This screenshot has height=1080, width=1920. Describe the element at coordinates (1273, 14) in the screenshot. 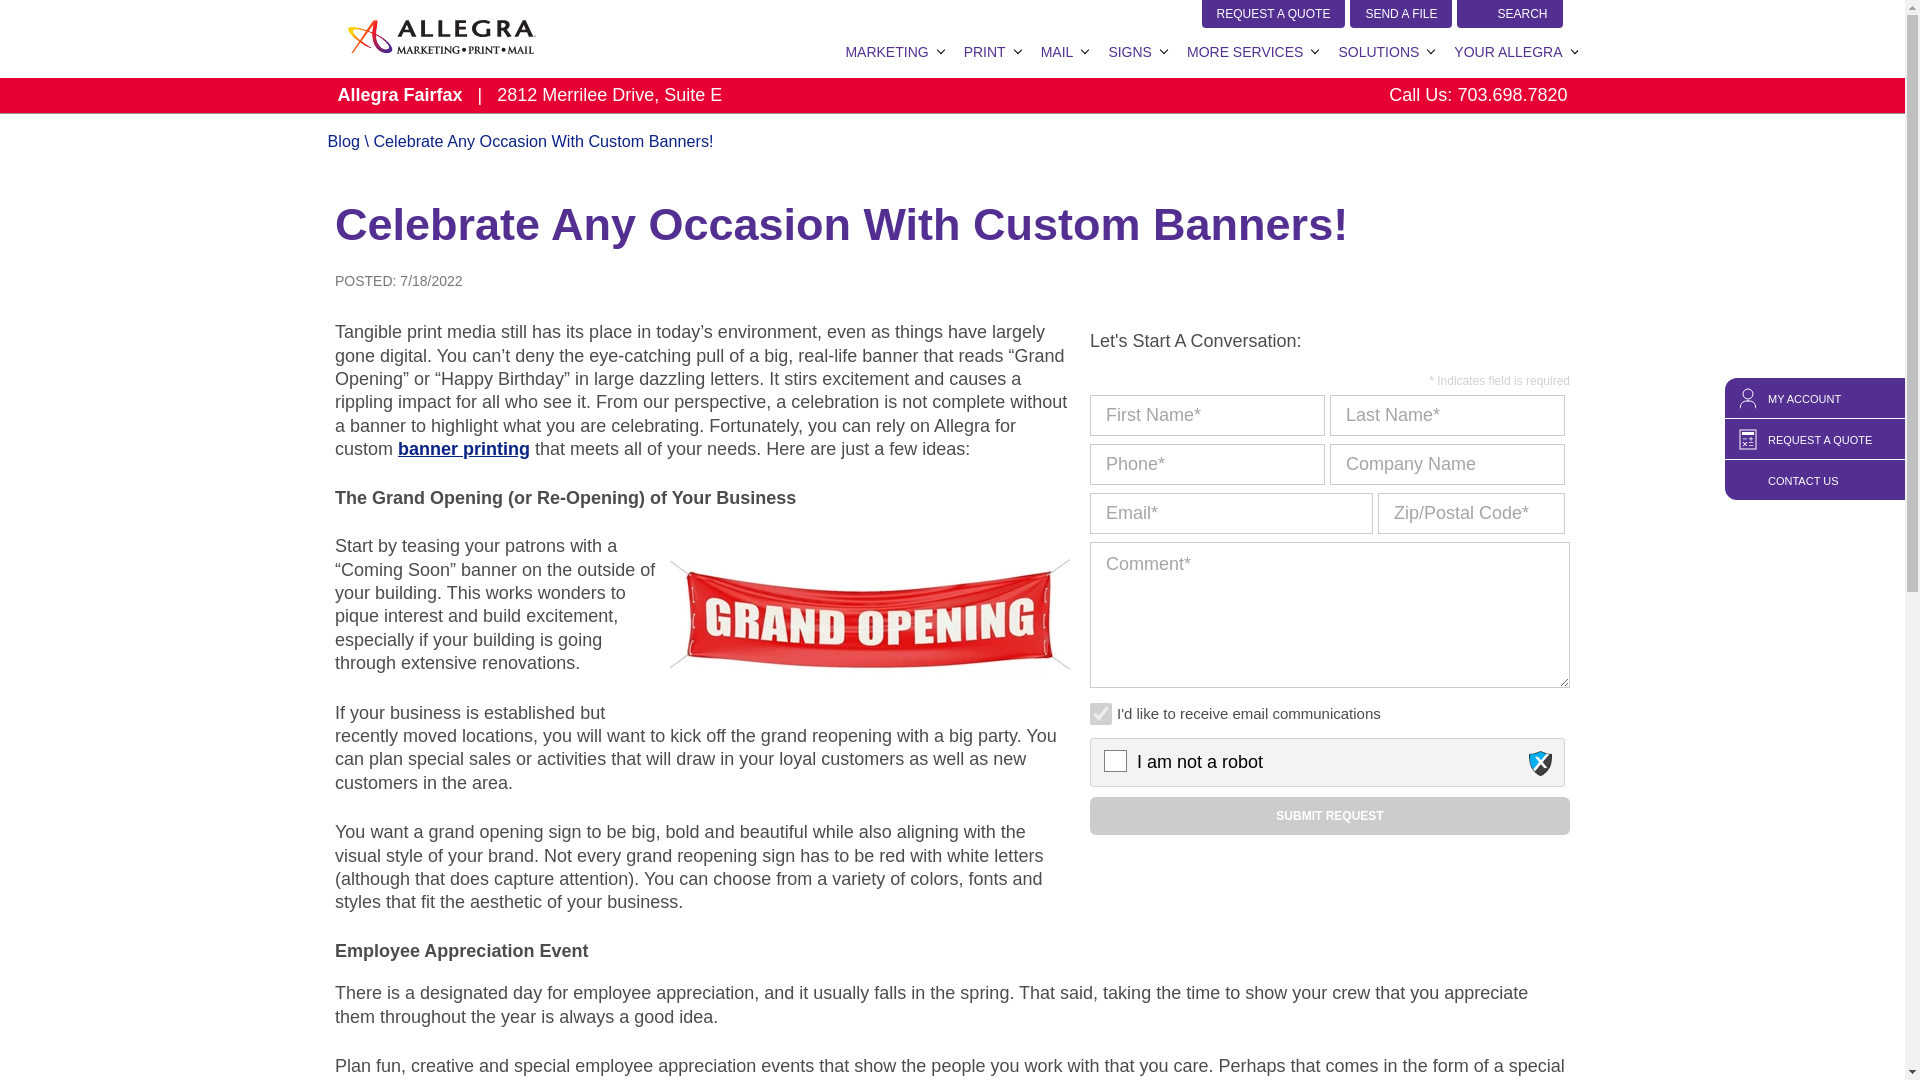

I see `REQUEST A QUOTE` at that location.